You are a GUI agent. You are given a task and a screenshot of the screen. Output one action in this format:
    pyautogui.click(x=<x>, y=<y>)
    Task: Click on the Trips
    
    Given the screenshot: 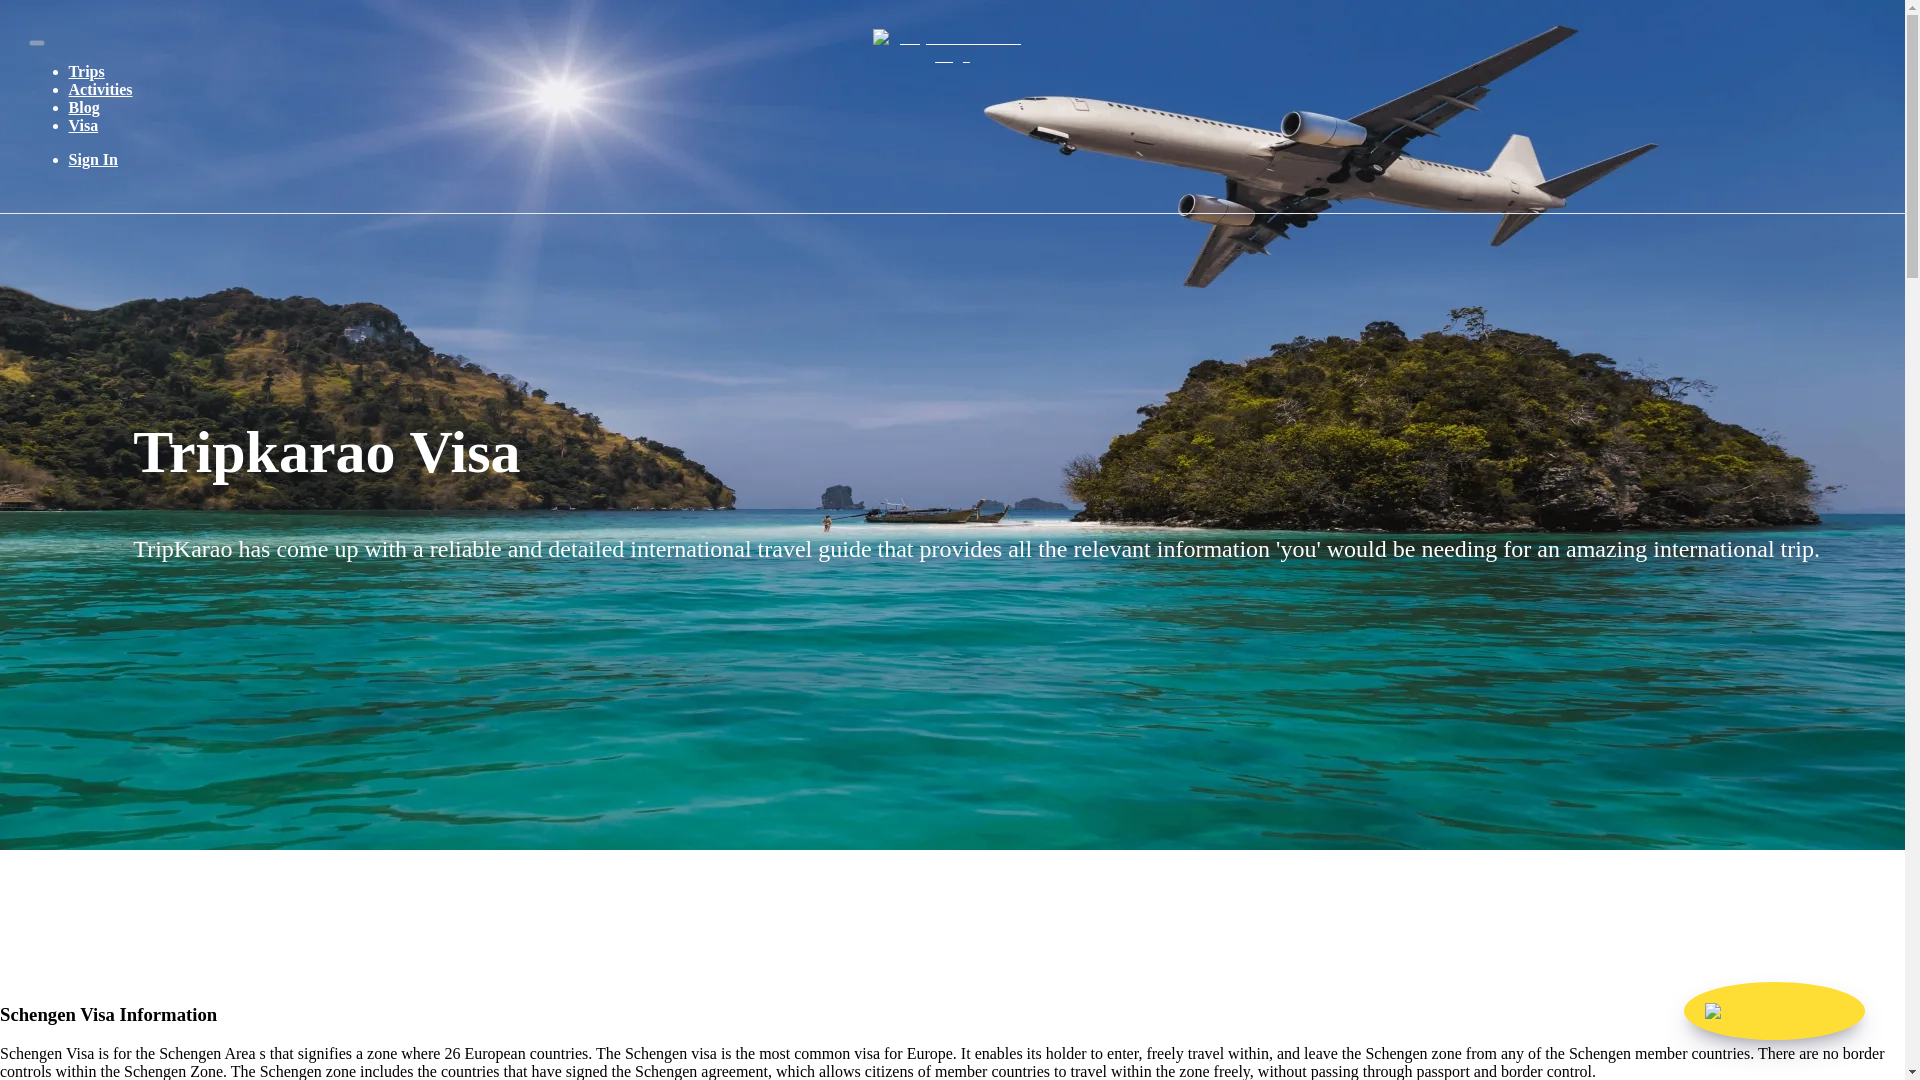 What is the action you would take?
    pyautogui.click(x=87, y=70)
    